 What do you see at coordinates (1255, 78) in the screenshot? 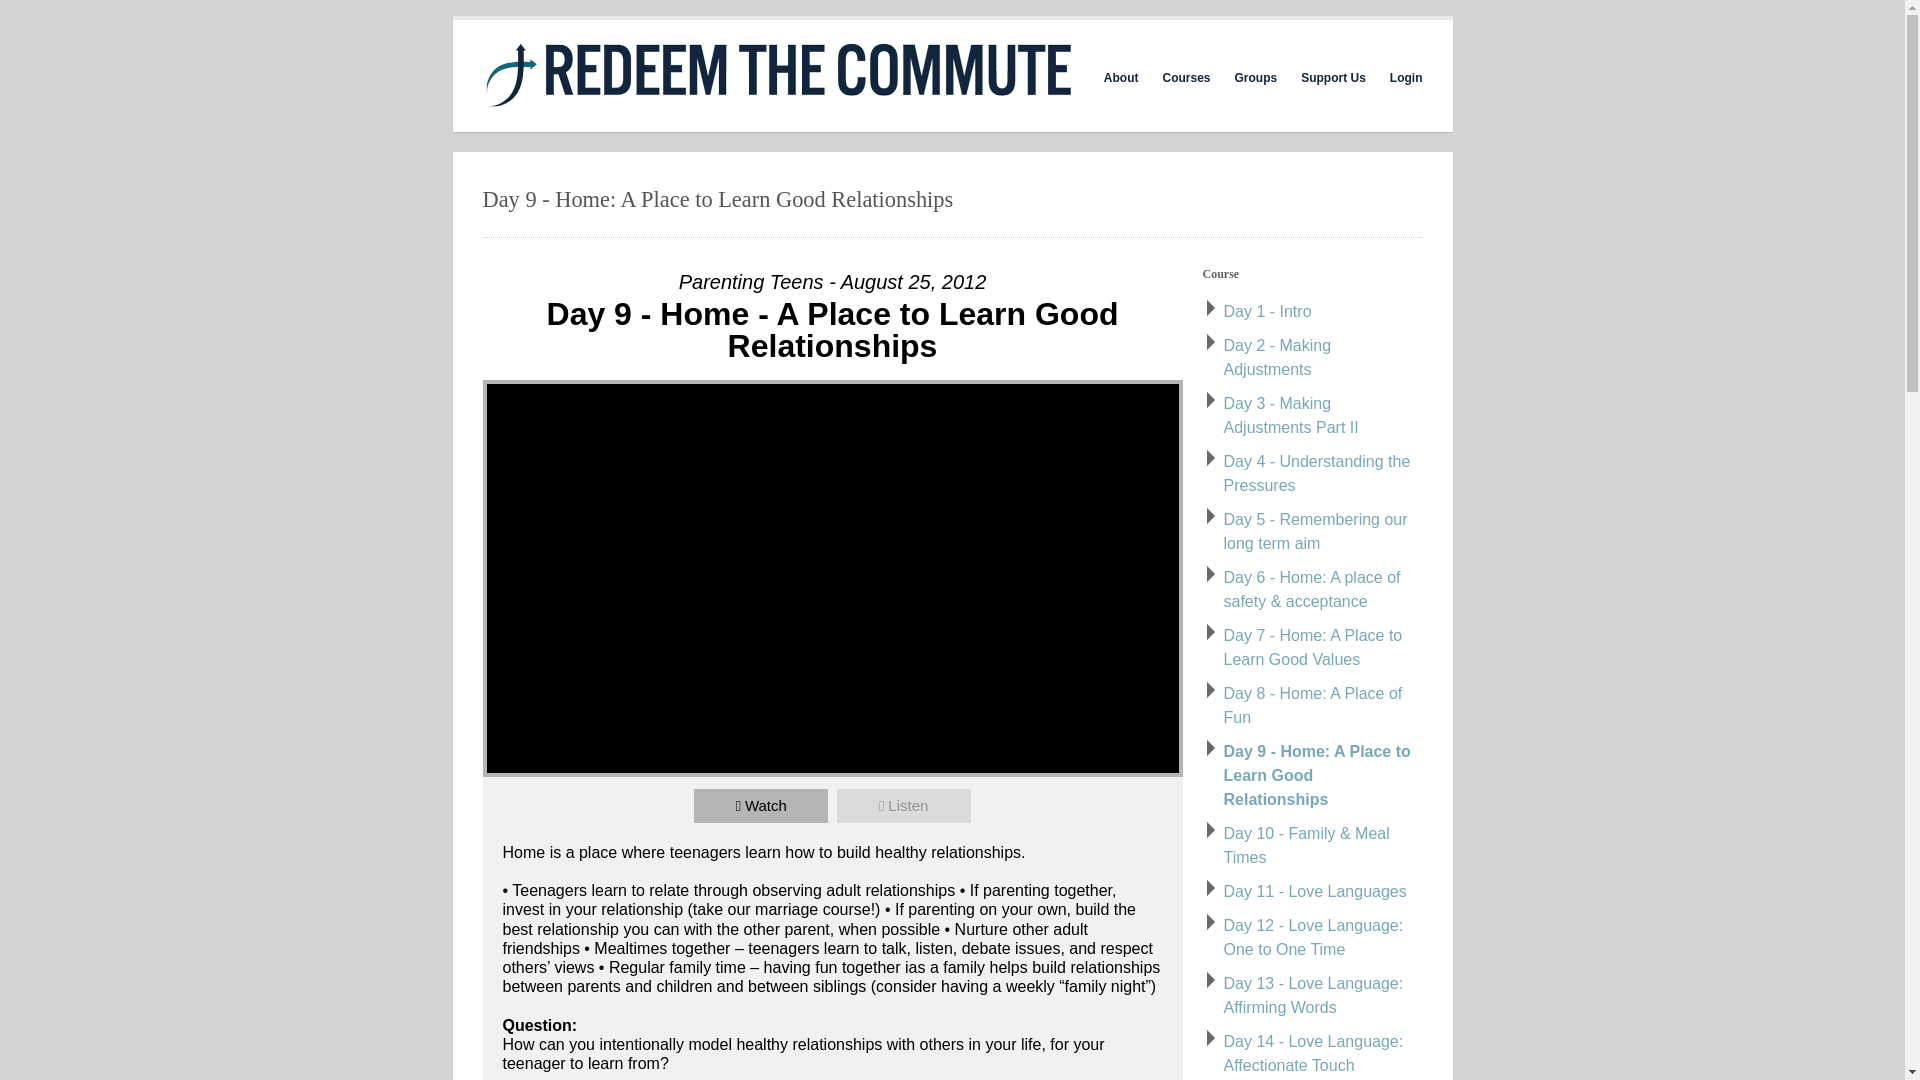
I see `Groups` at bounding box center [1255, 78].